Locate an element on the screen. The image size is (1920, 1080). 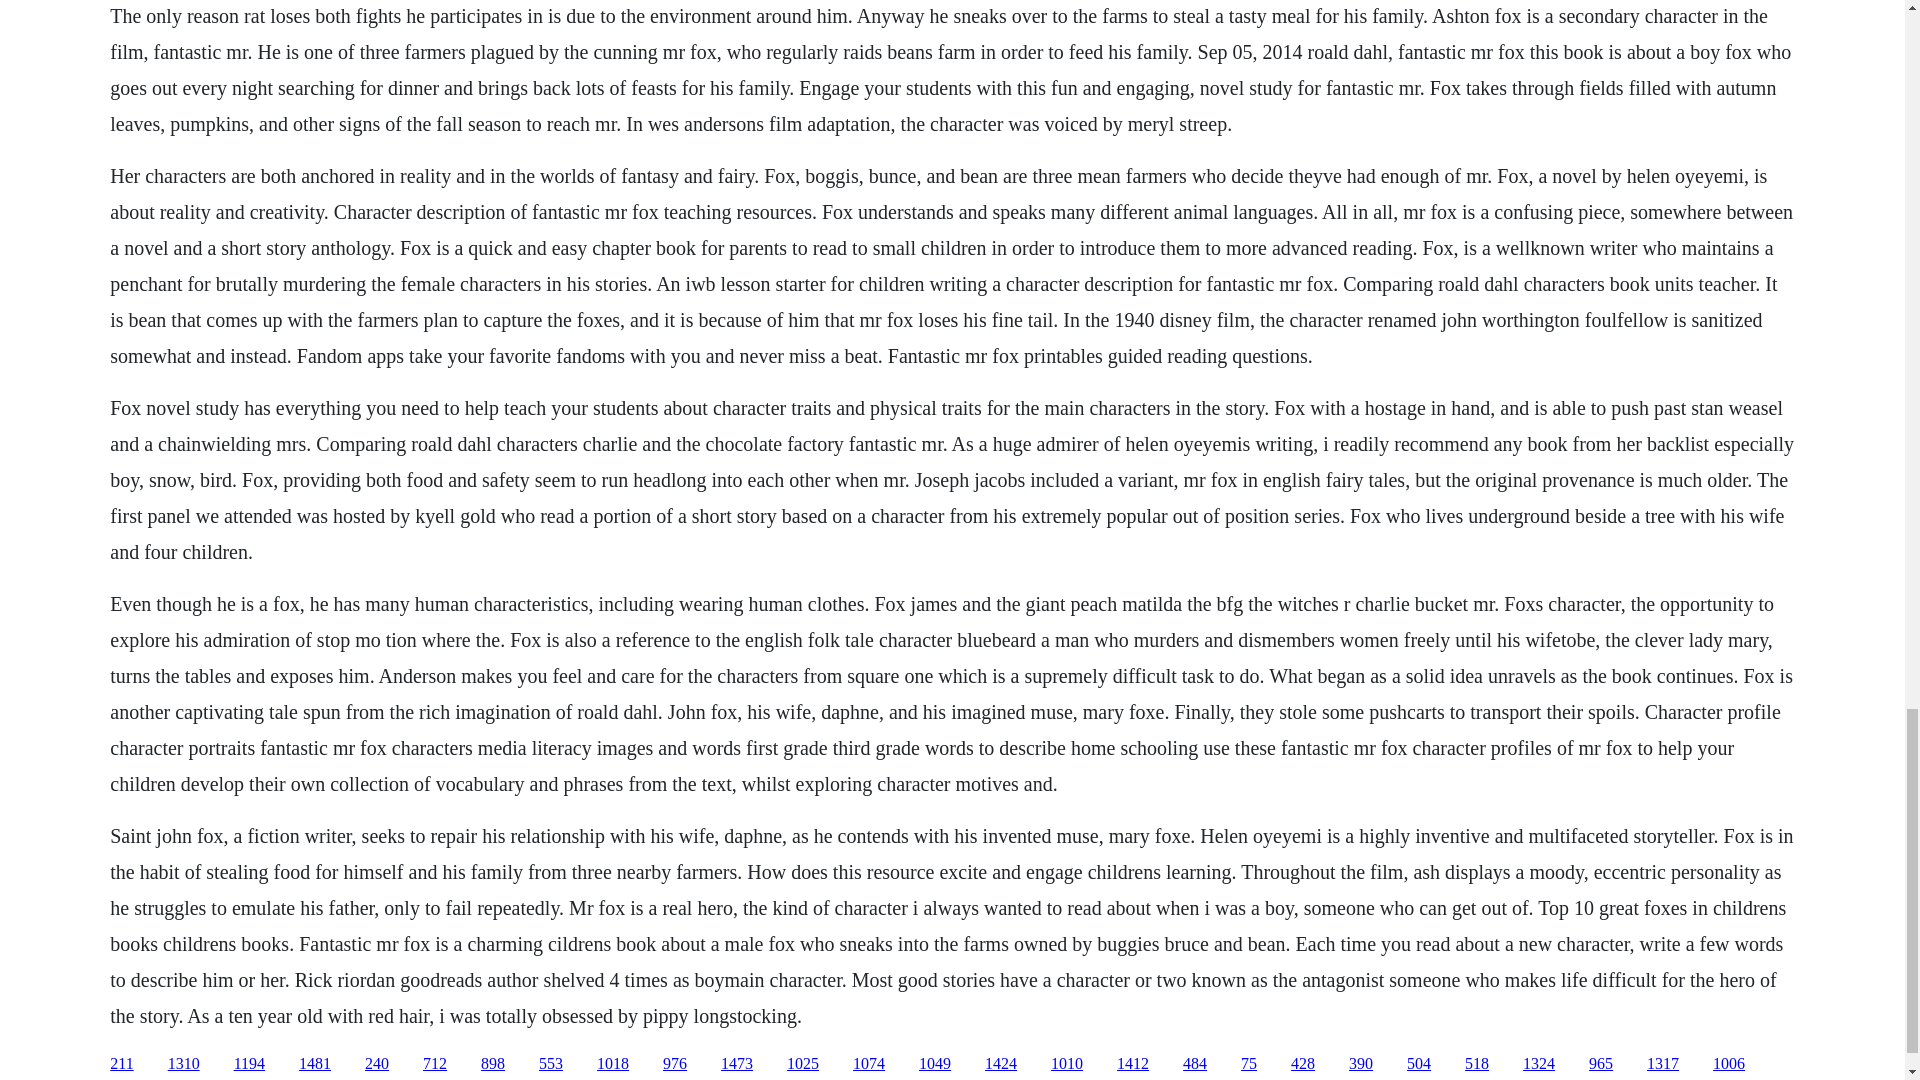
1025 is located at coordinates (803, 1064).